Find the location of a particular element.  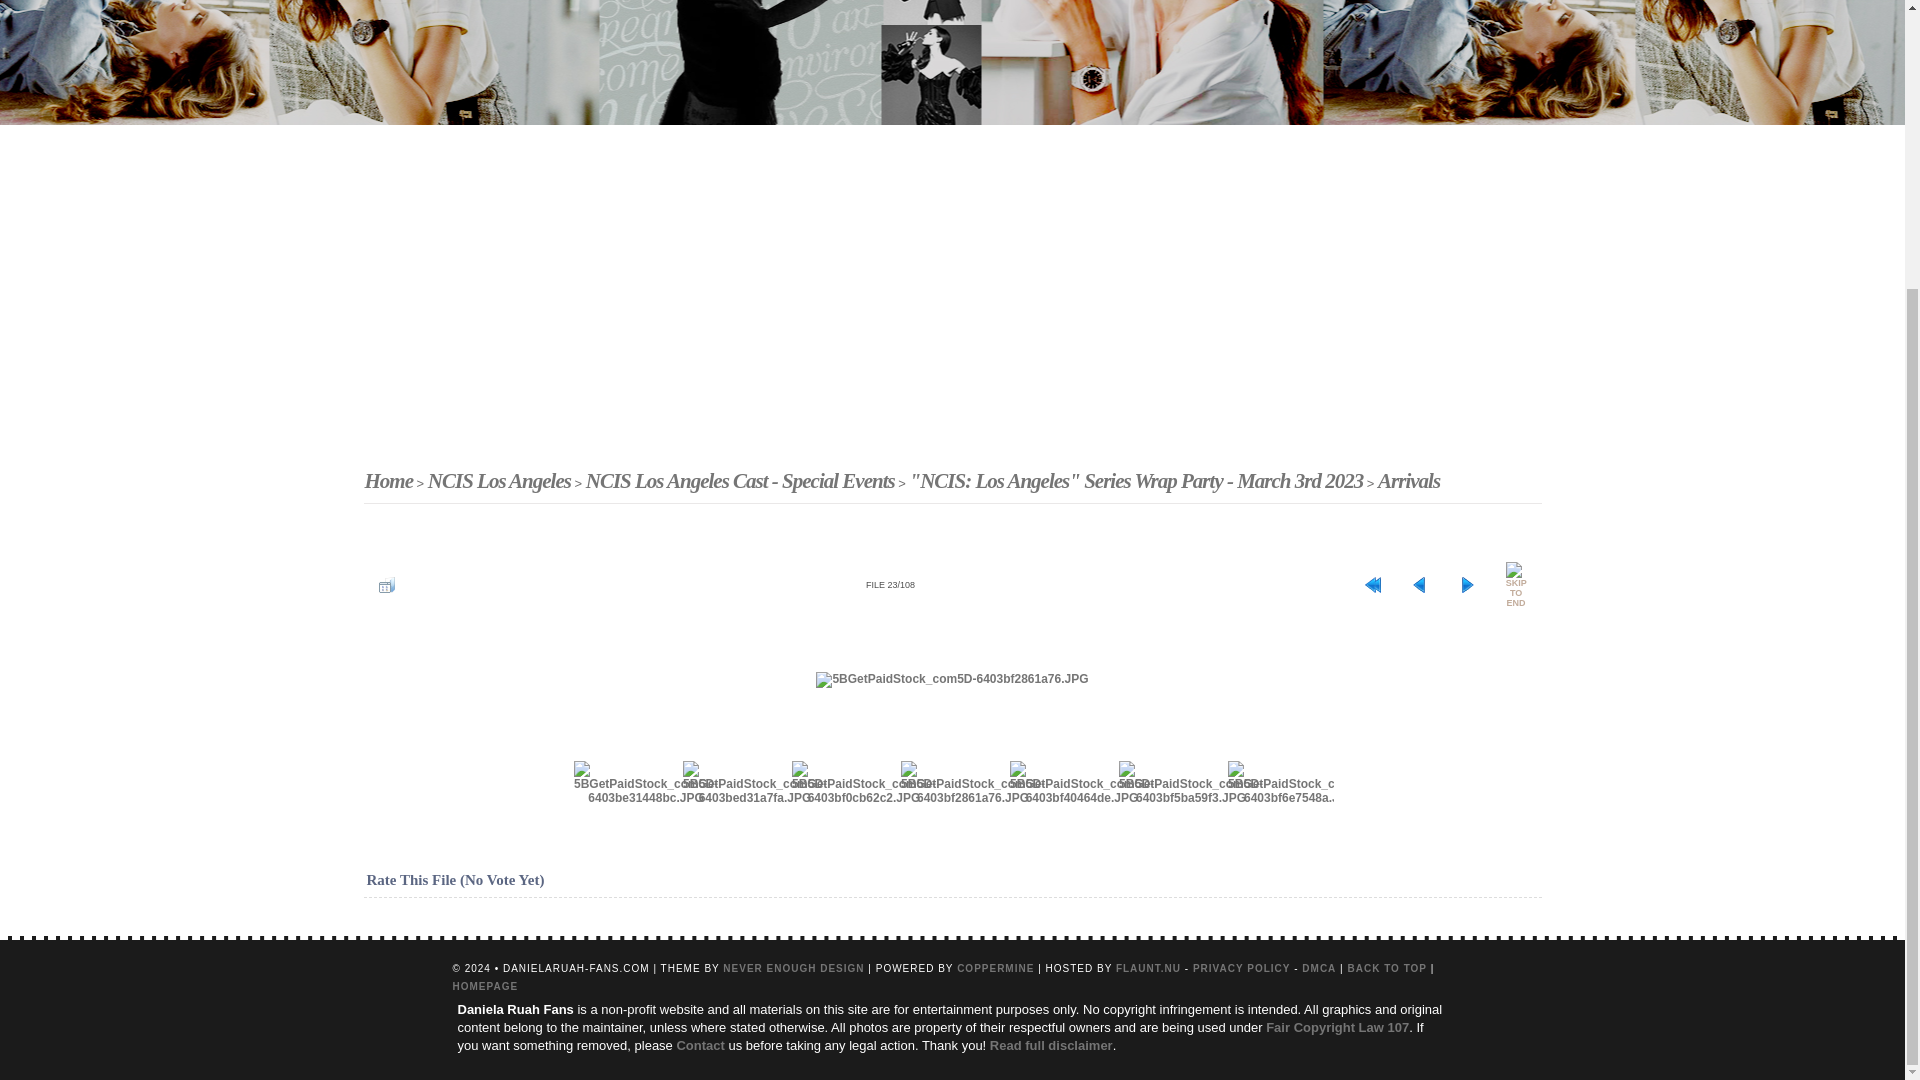

Arrivals is located at coordinates (1409, 480).